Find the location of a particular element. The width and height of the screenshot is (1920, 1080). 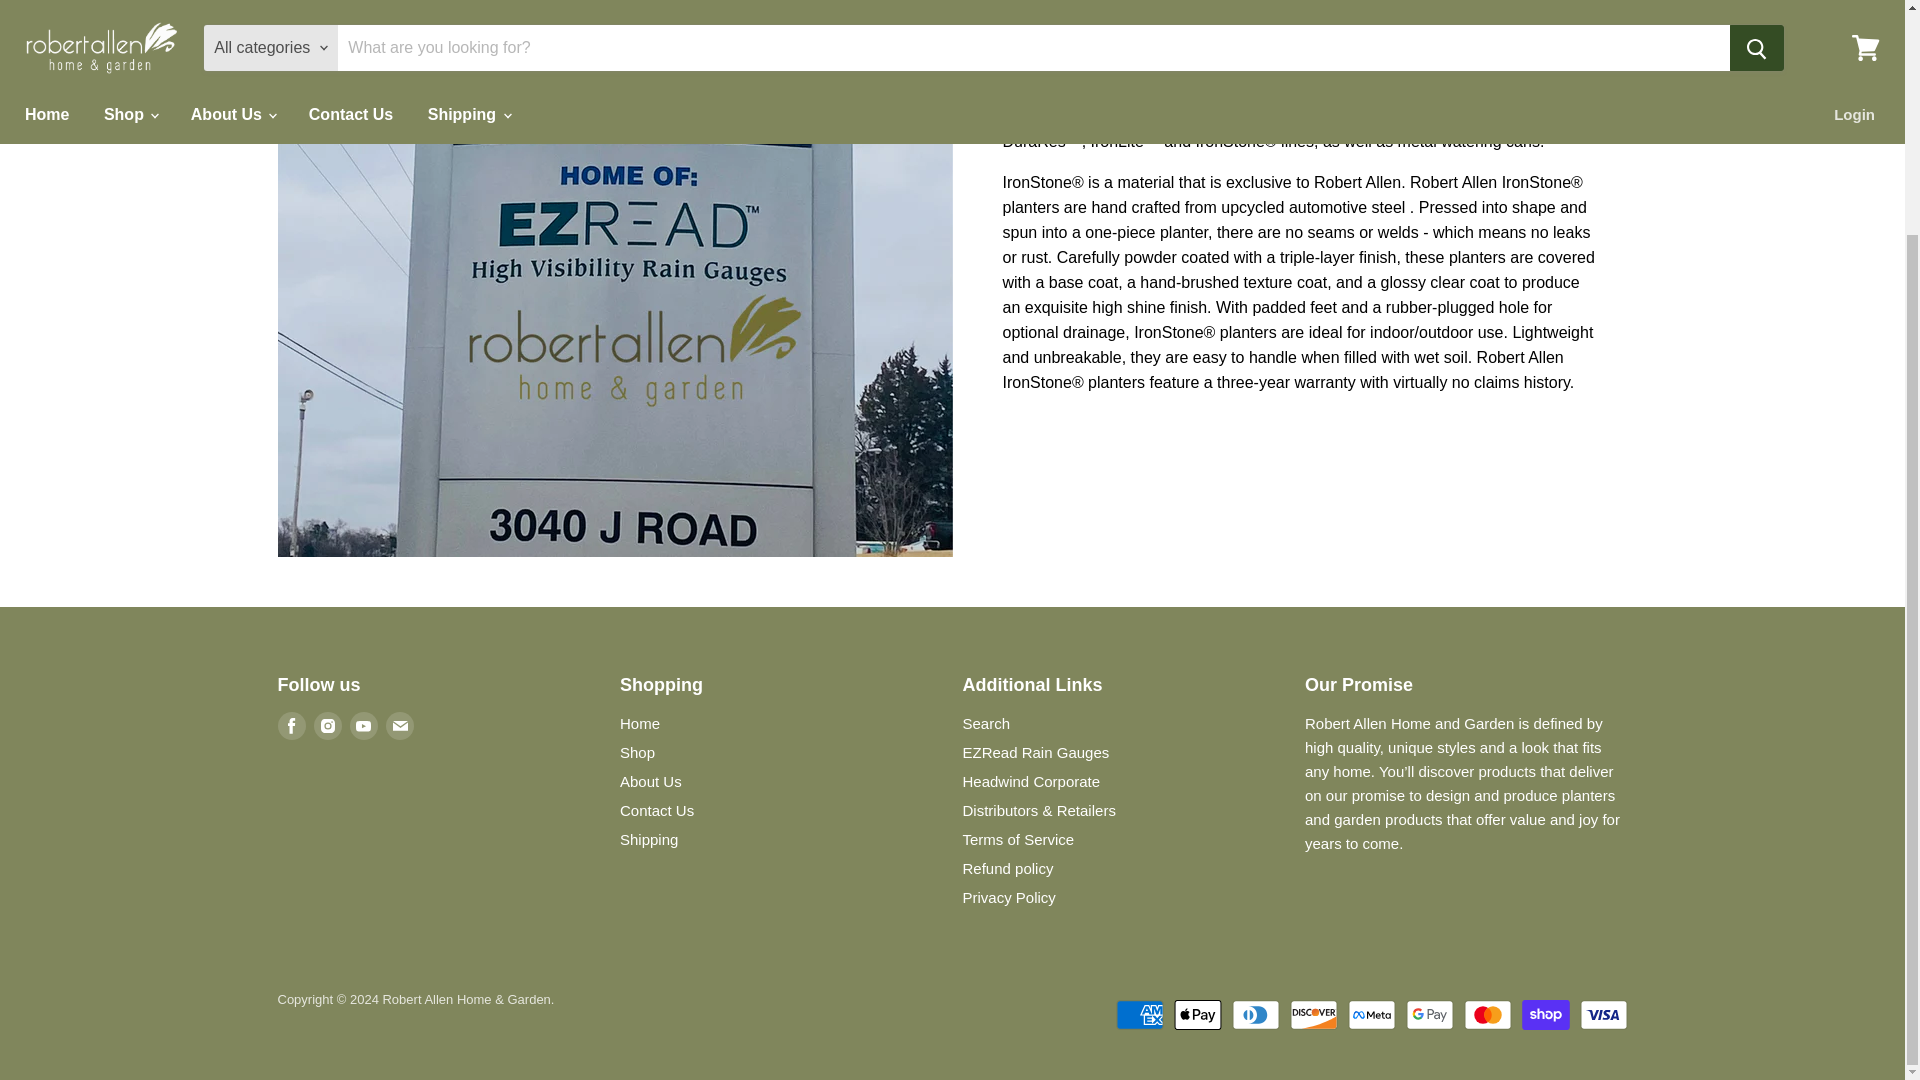

Facebook is located at coordinates (292, 725).